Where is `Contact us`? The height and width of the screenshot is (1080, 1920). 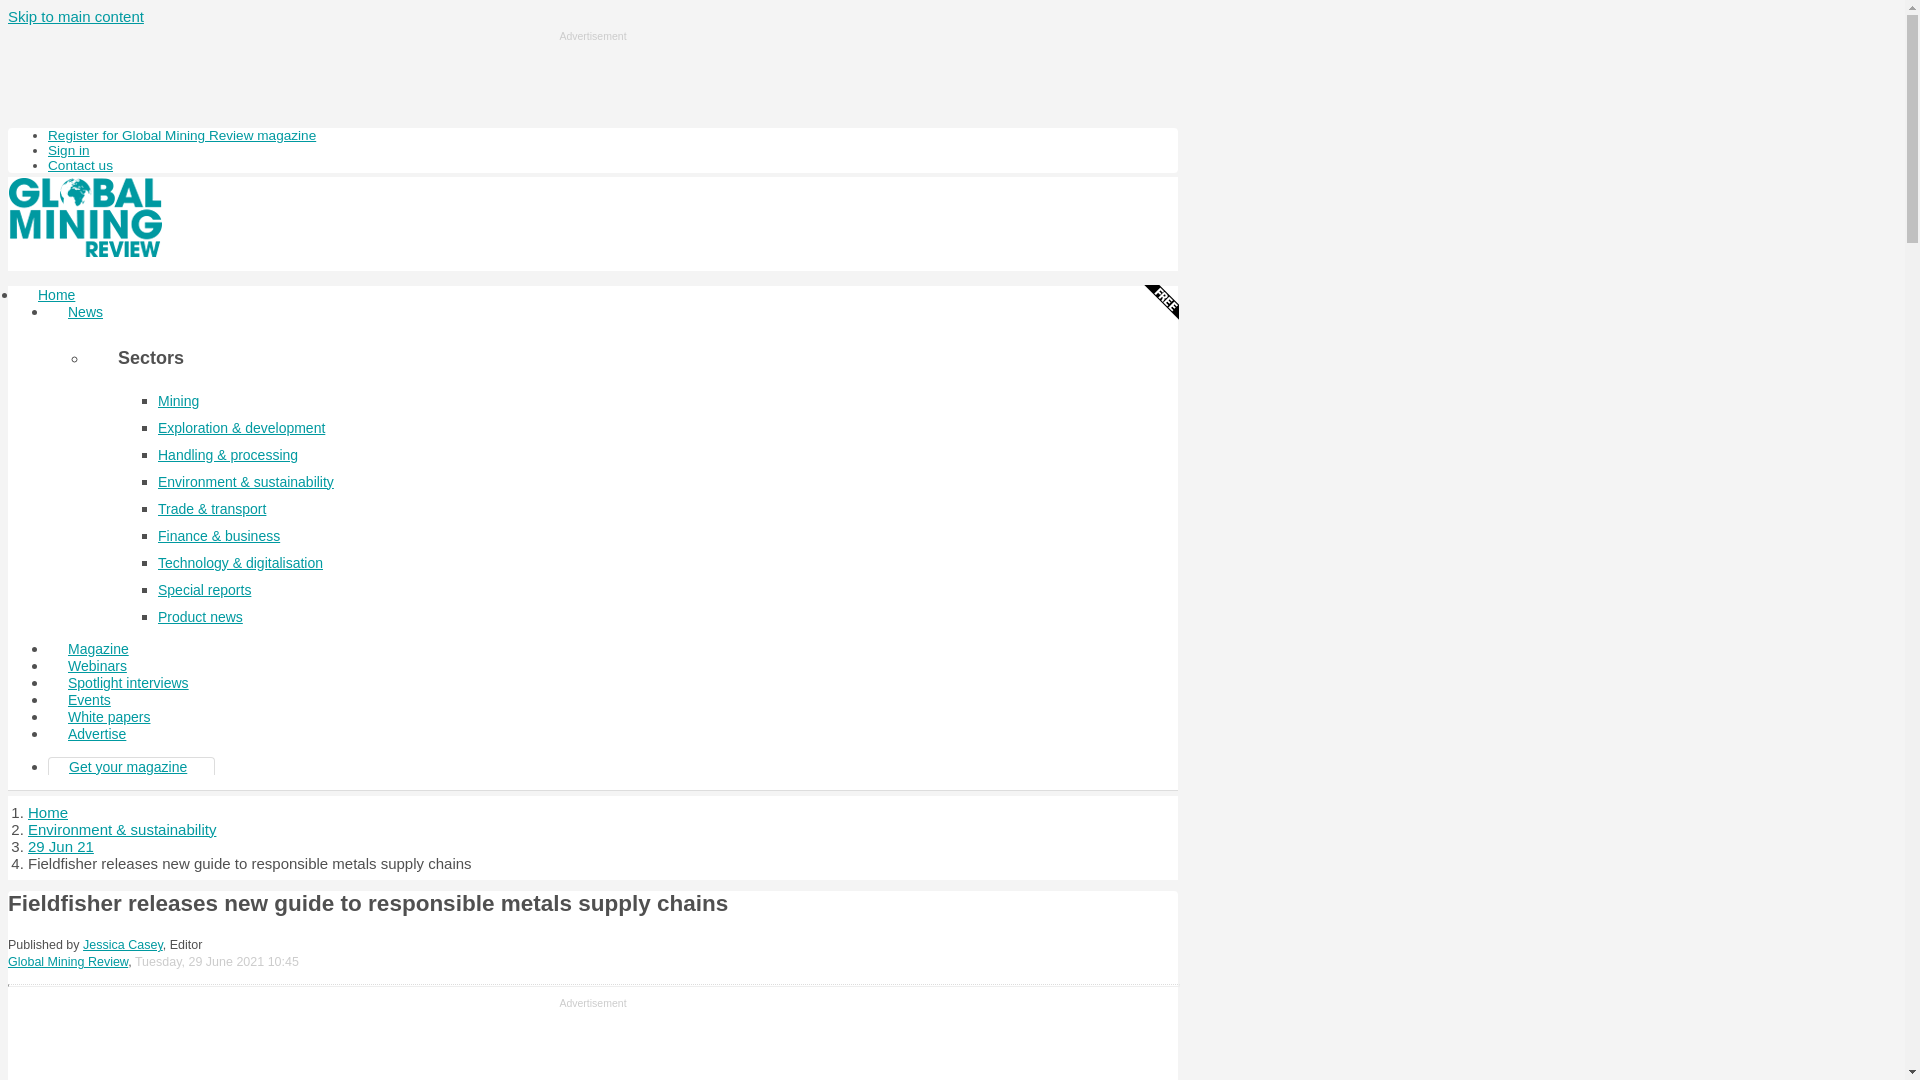 Contact us is located at coordinates (80, 164).